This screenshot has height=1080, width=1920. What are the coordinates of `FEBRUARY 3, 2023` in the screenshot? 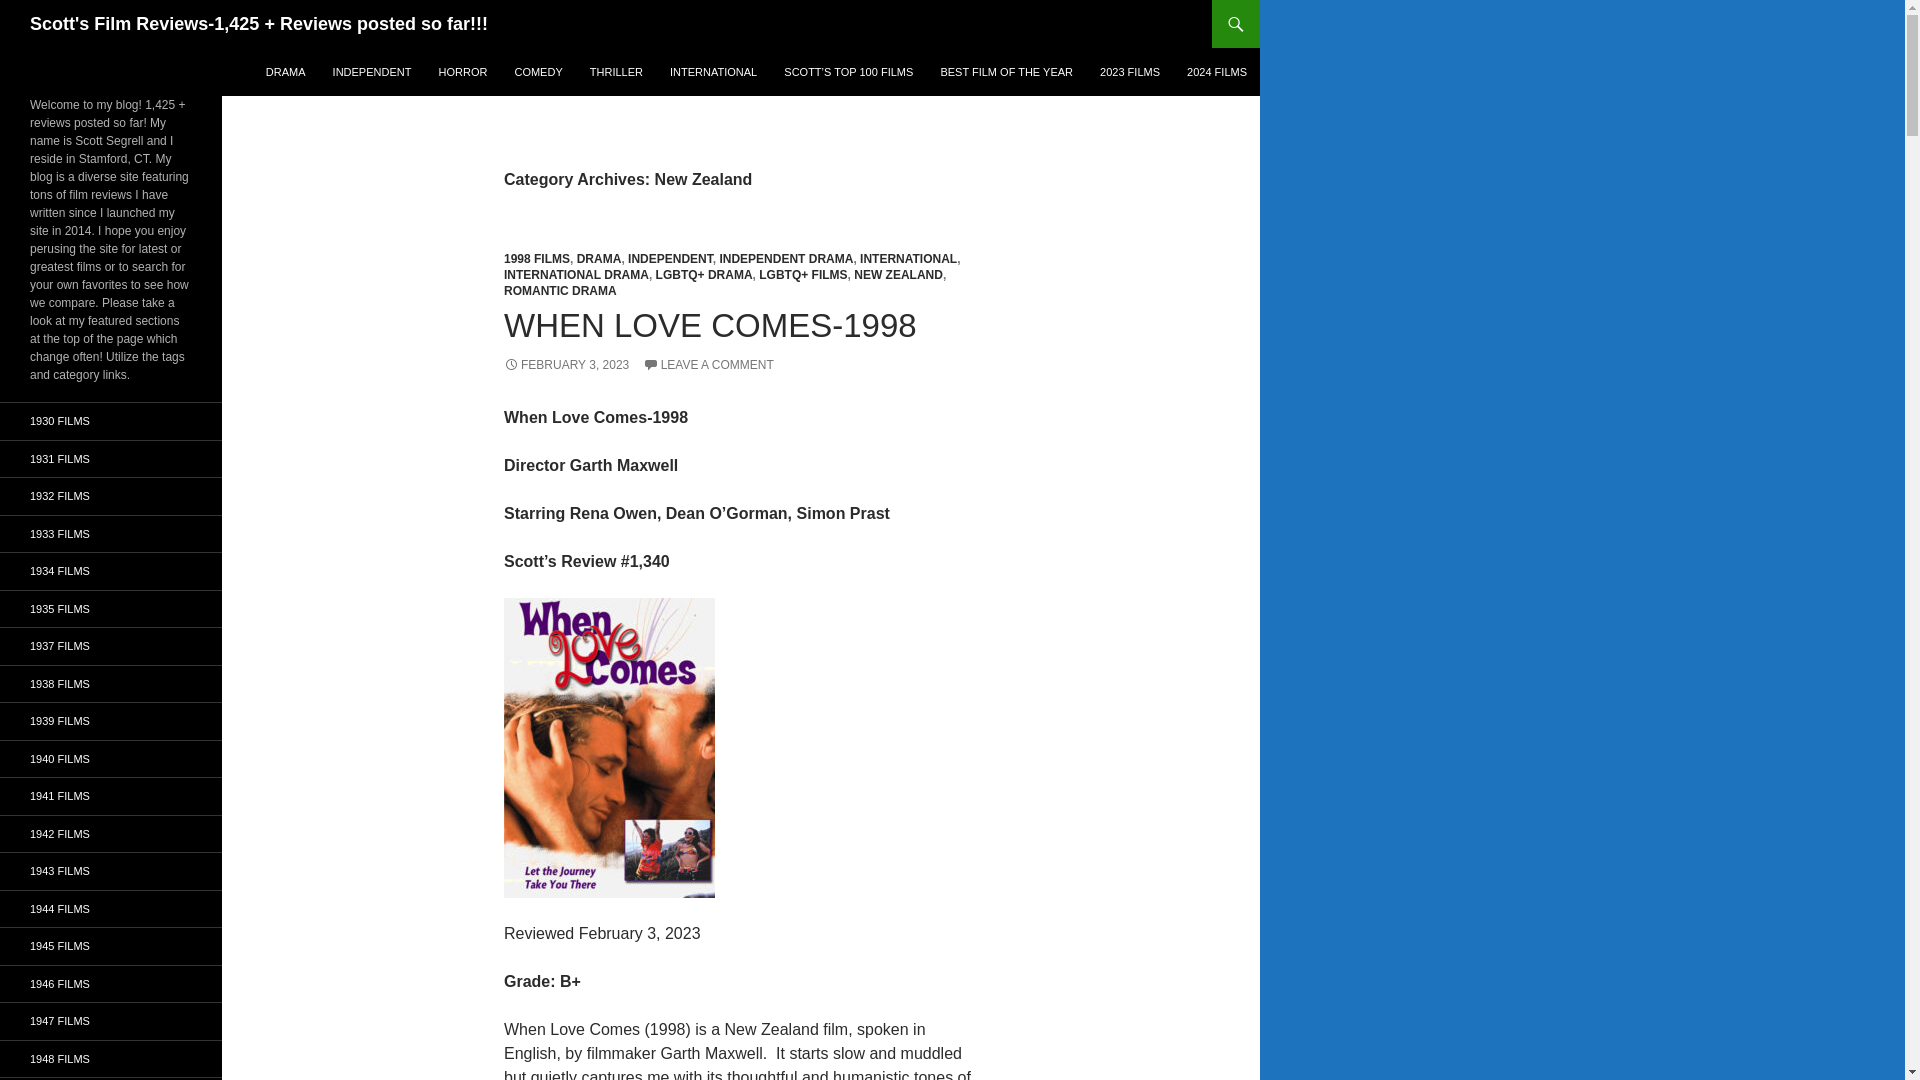 It's located at (566, 364).